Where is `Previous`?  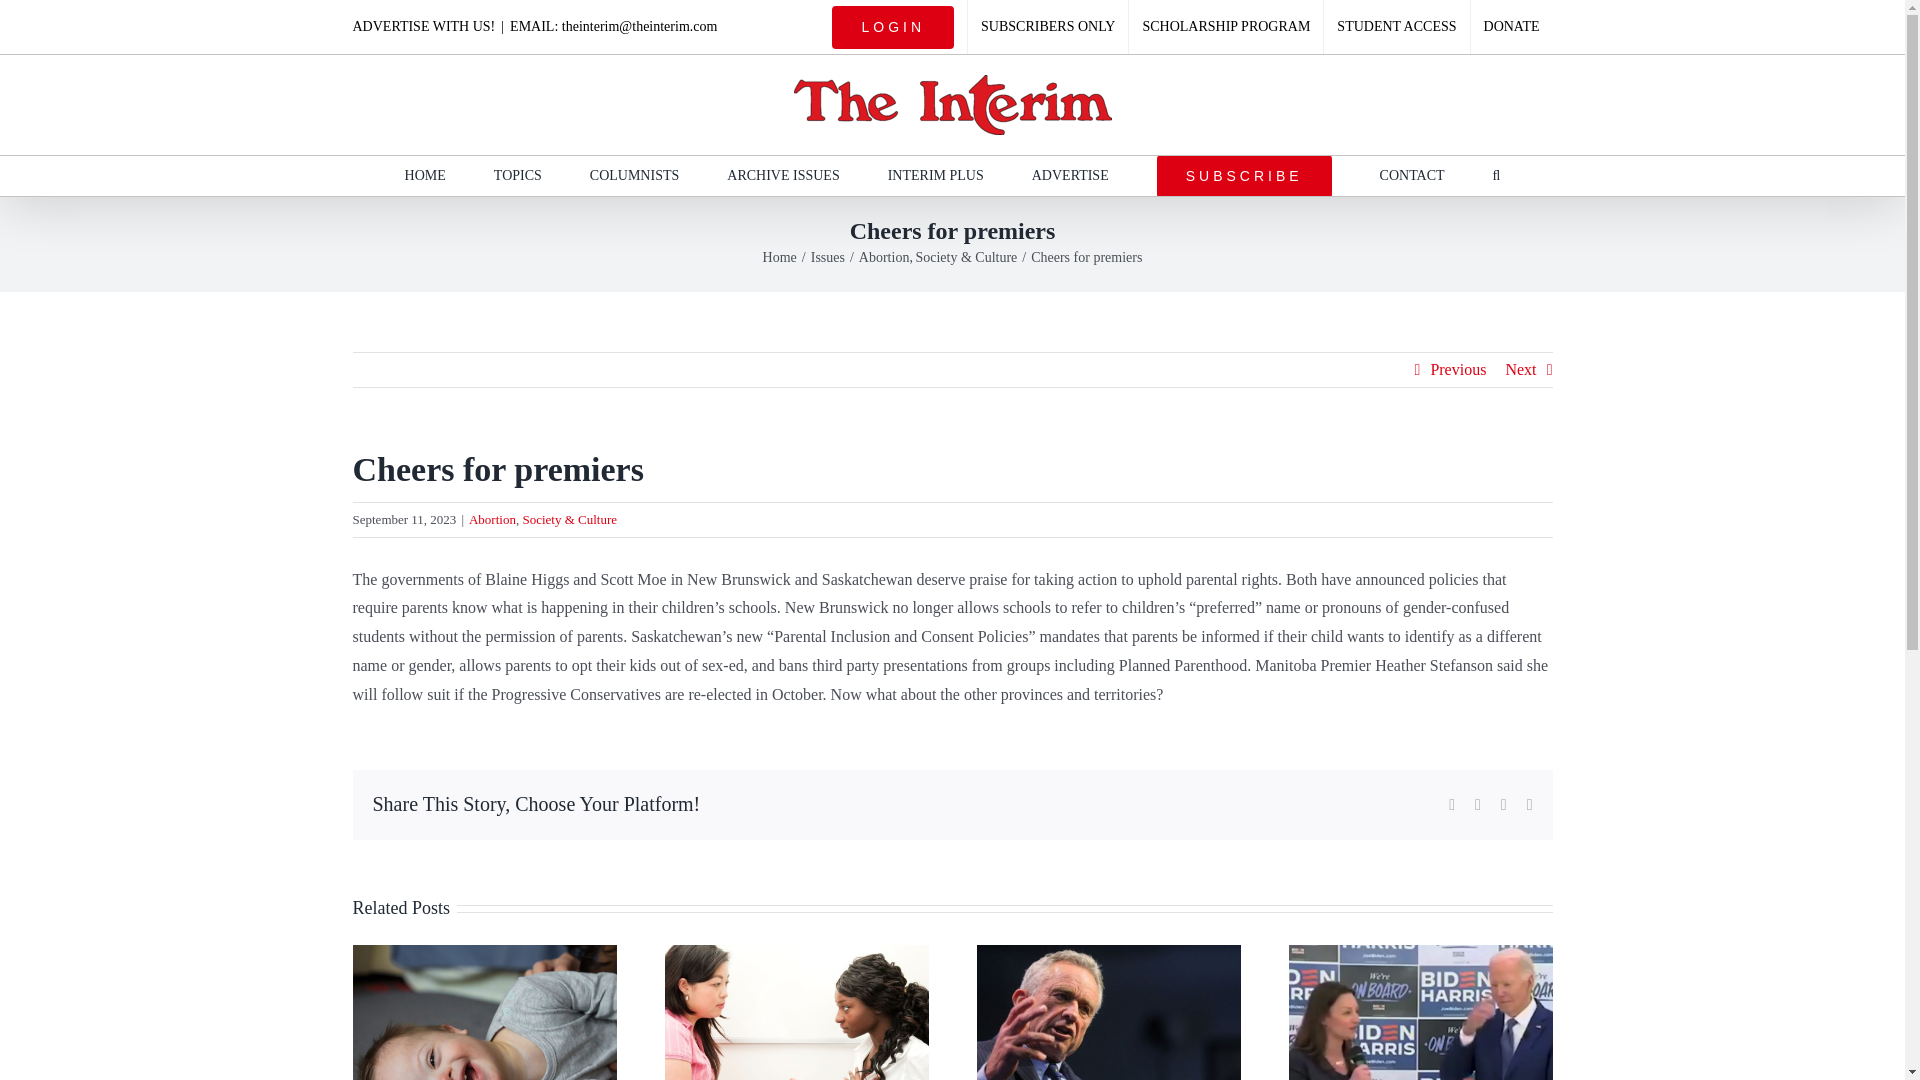
Previous is located at coordinates (1458, 370).